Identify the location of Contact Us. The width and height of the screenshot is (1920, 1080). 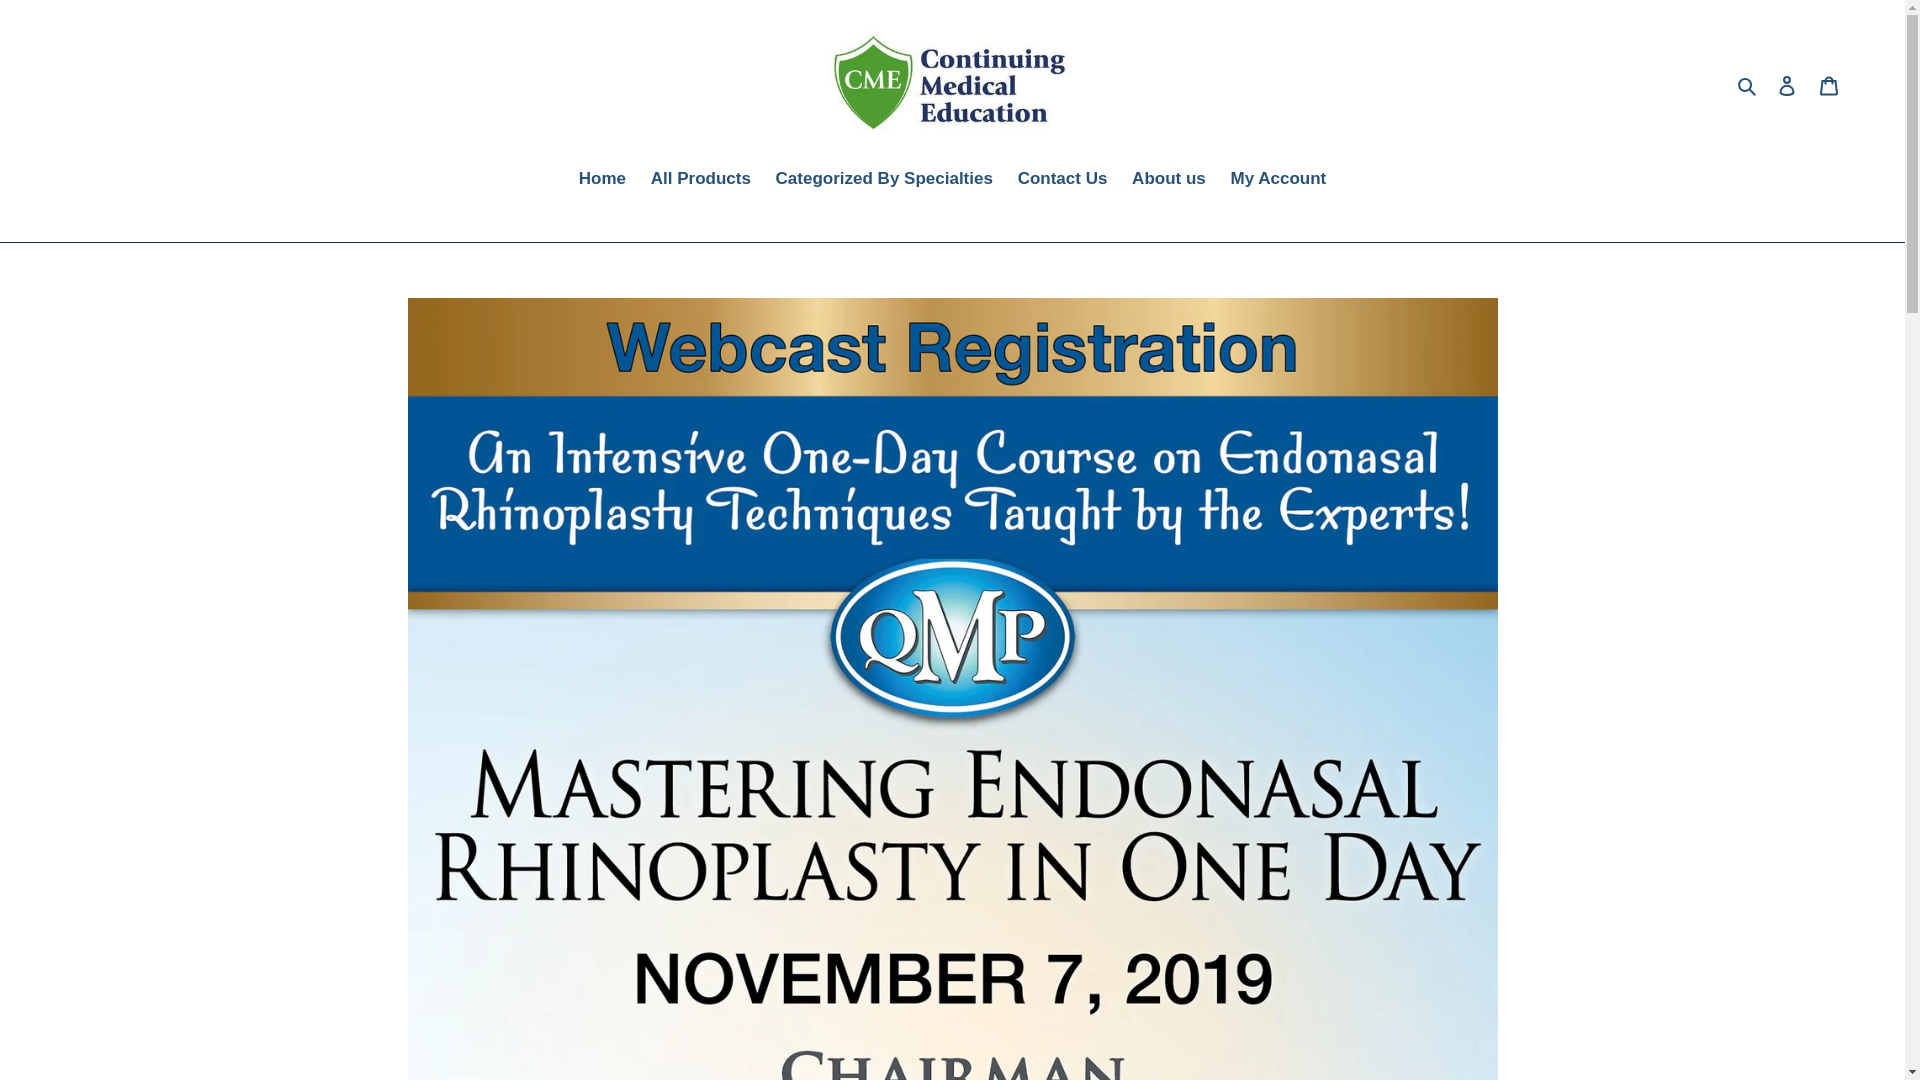
(1062, 180).